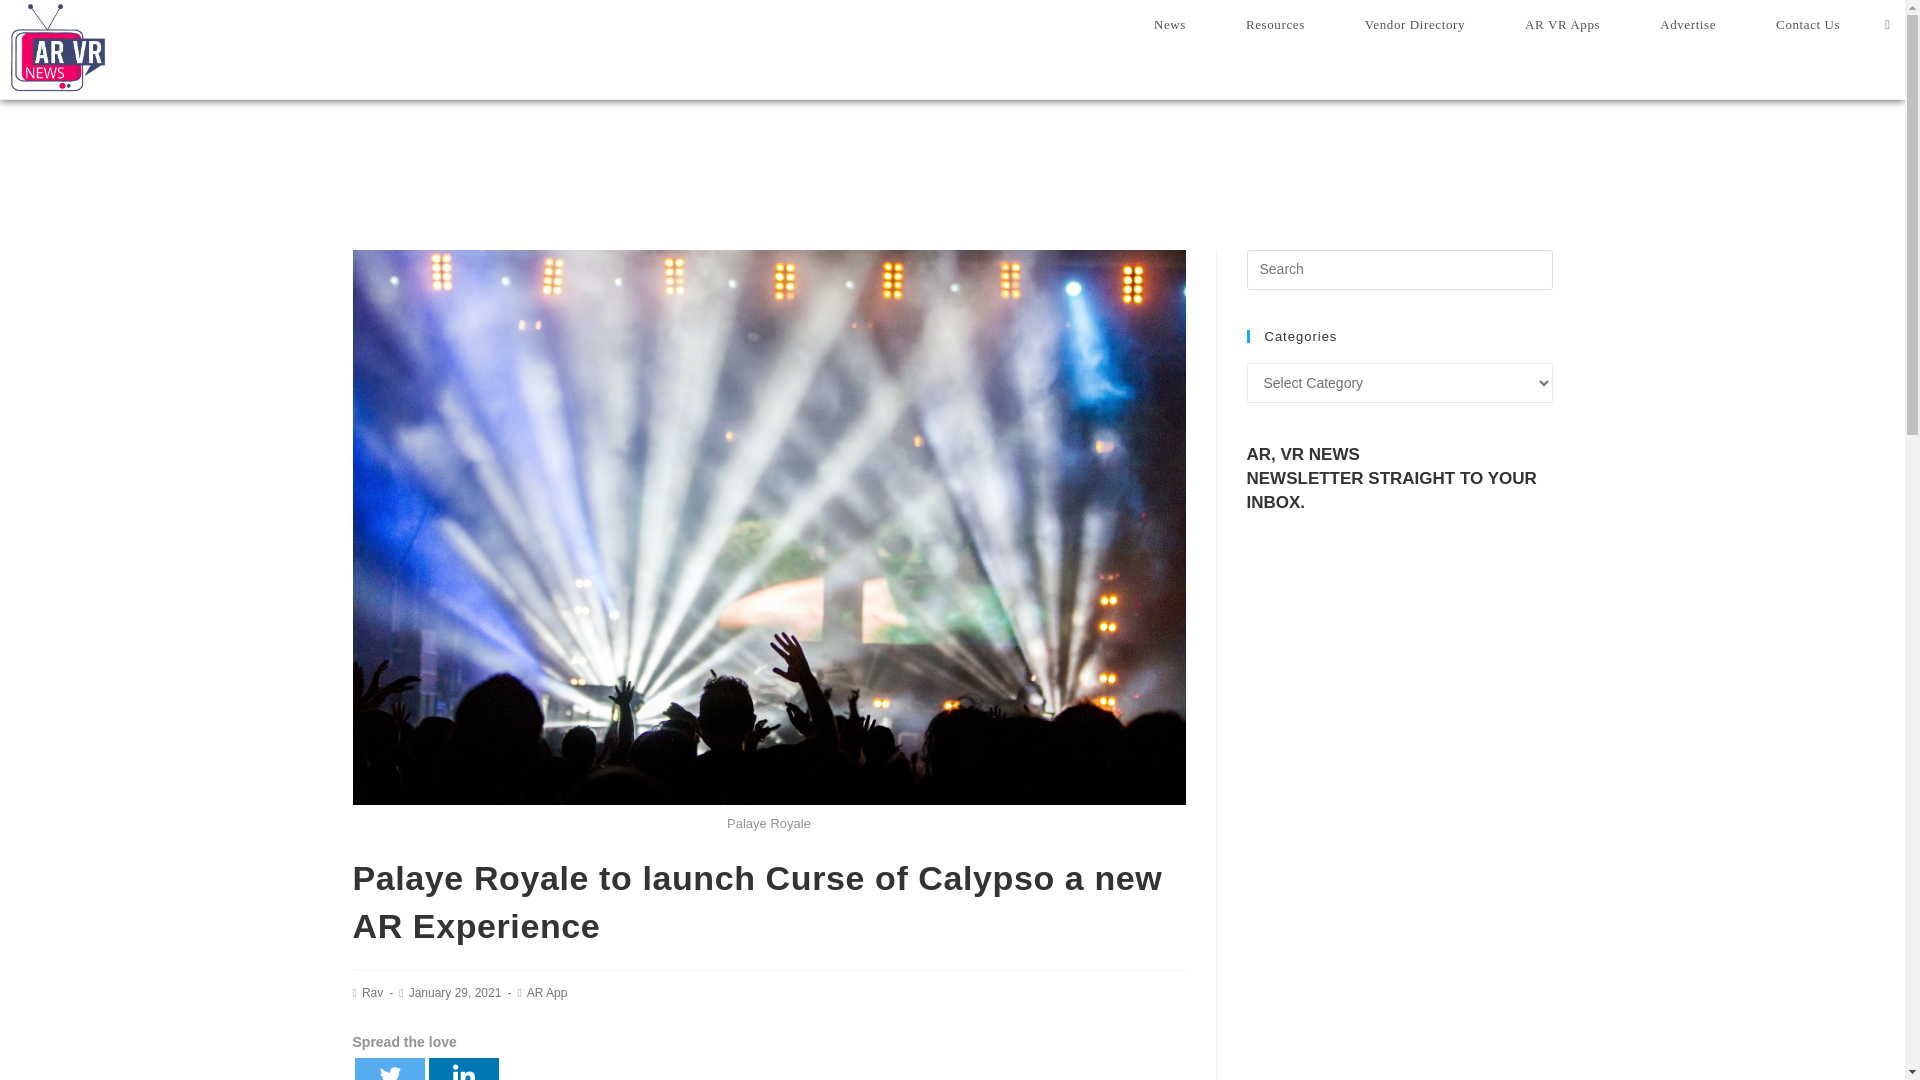  What do you see at coordinates (388, 1069) in the screenshot?
I see `Twitter` at bounding box center [388, 1069].